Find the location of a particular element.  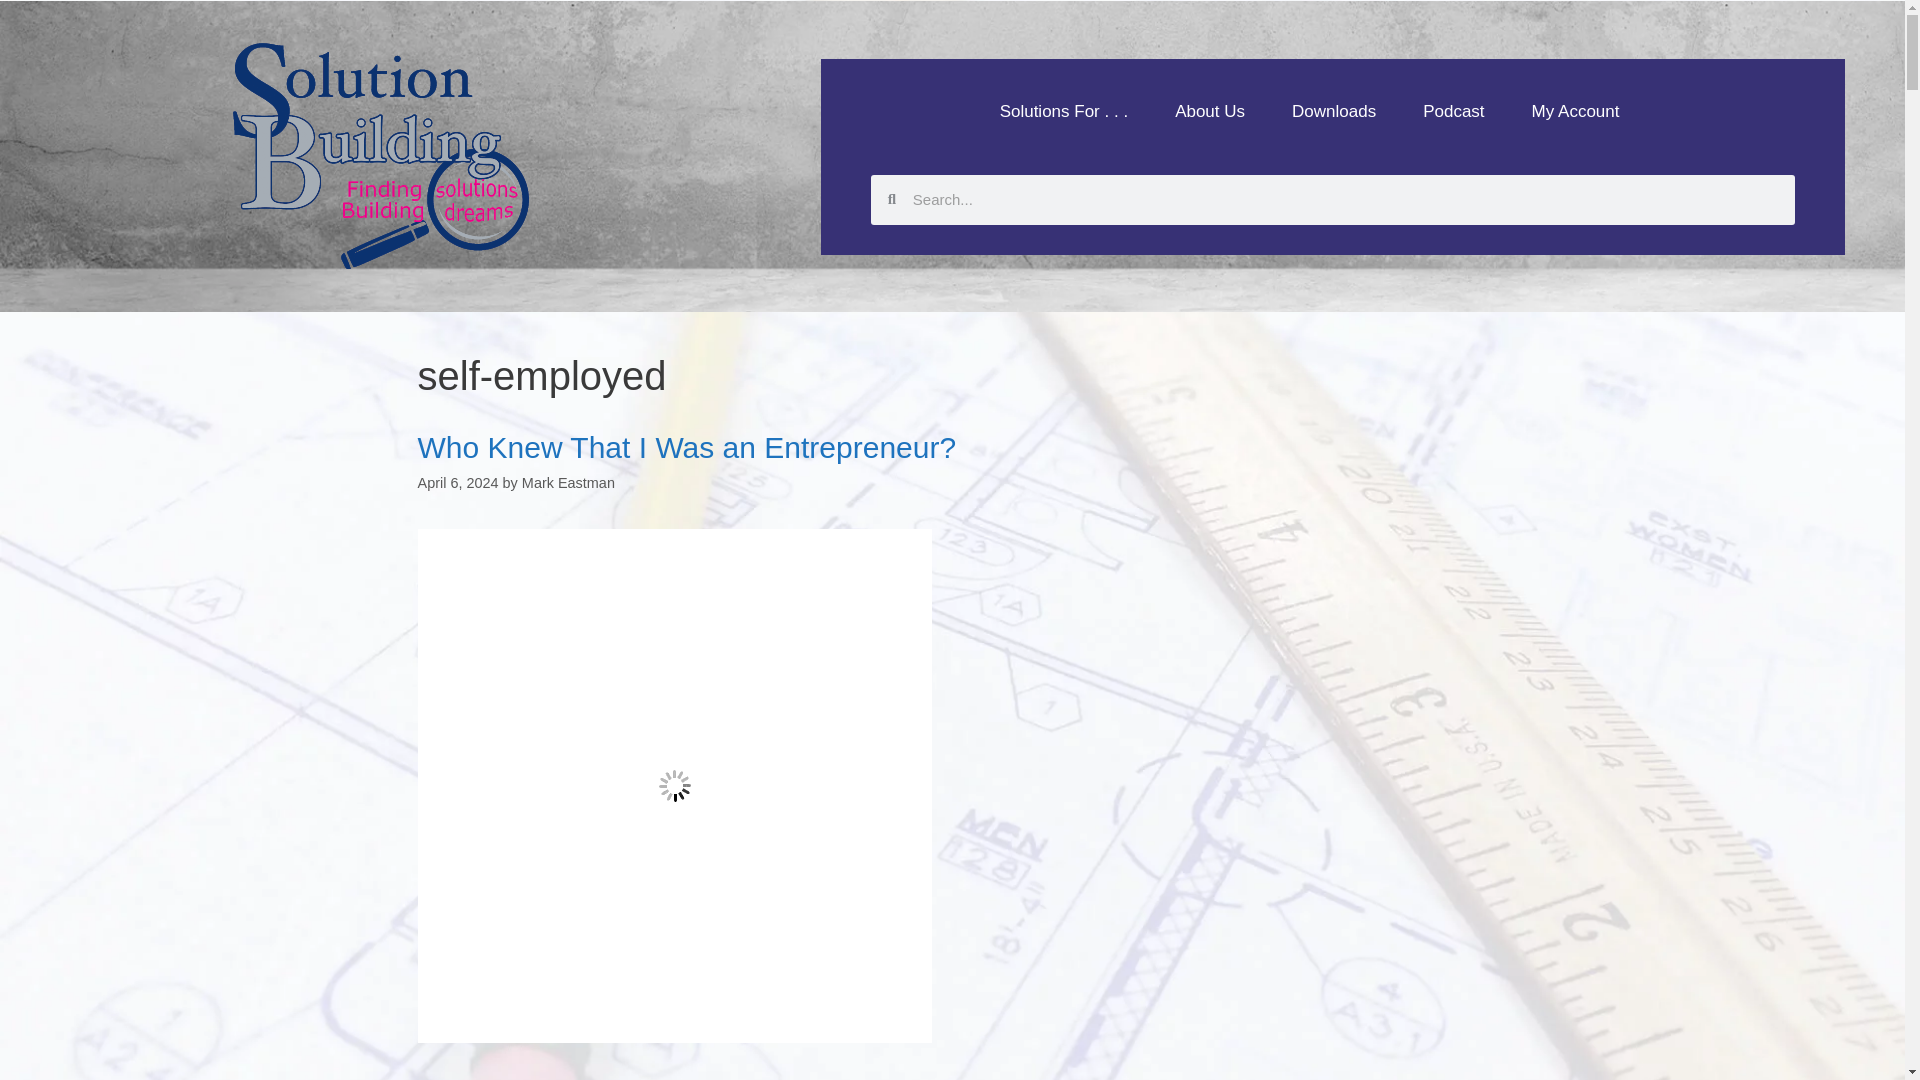

Podcast is located at coordinates (1453, 110).